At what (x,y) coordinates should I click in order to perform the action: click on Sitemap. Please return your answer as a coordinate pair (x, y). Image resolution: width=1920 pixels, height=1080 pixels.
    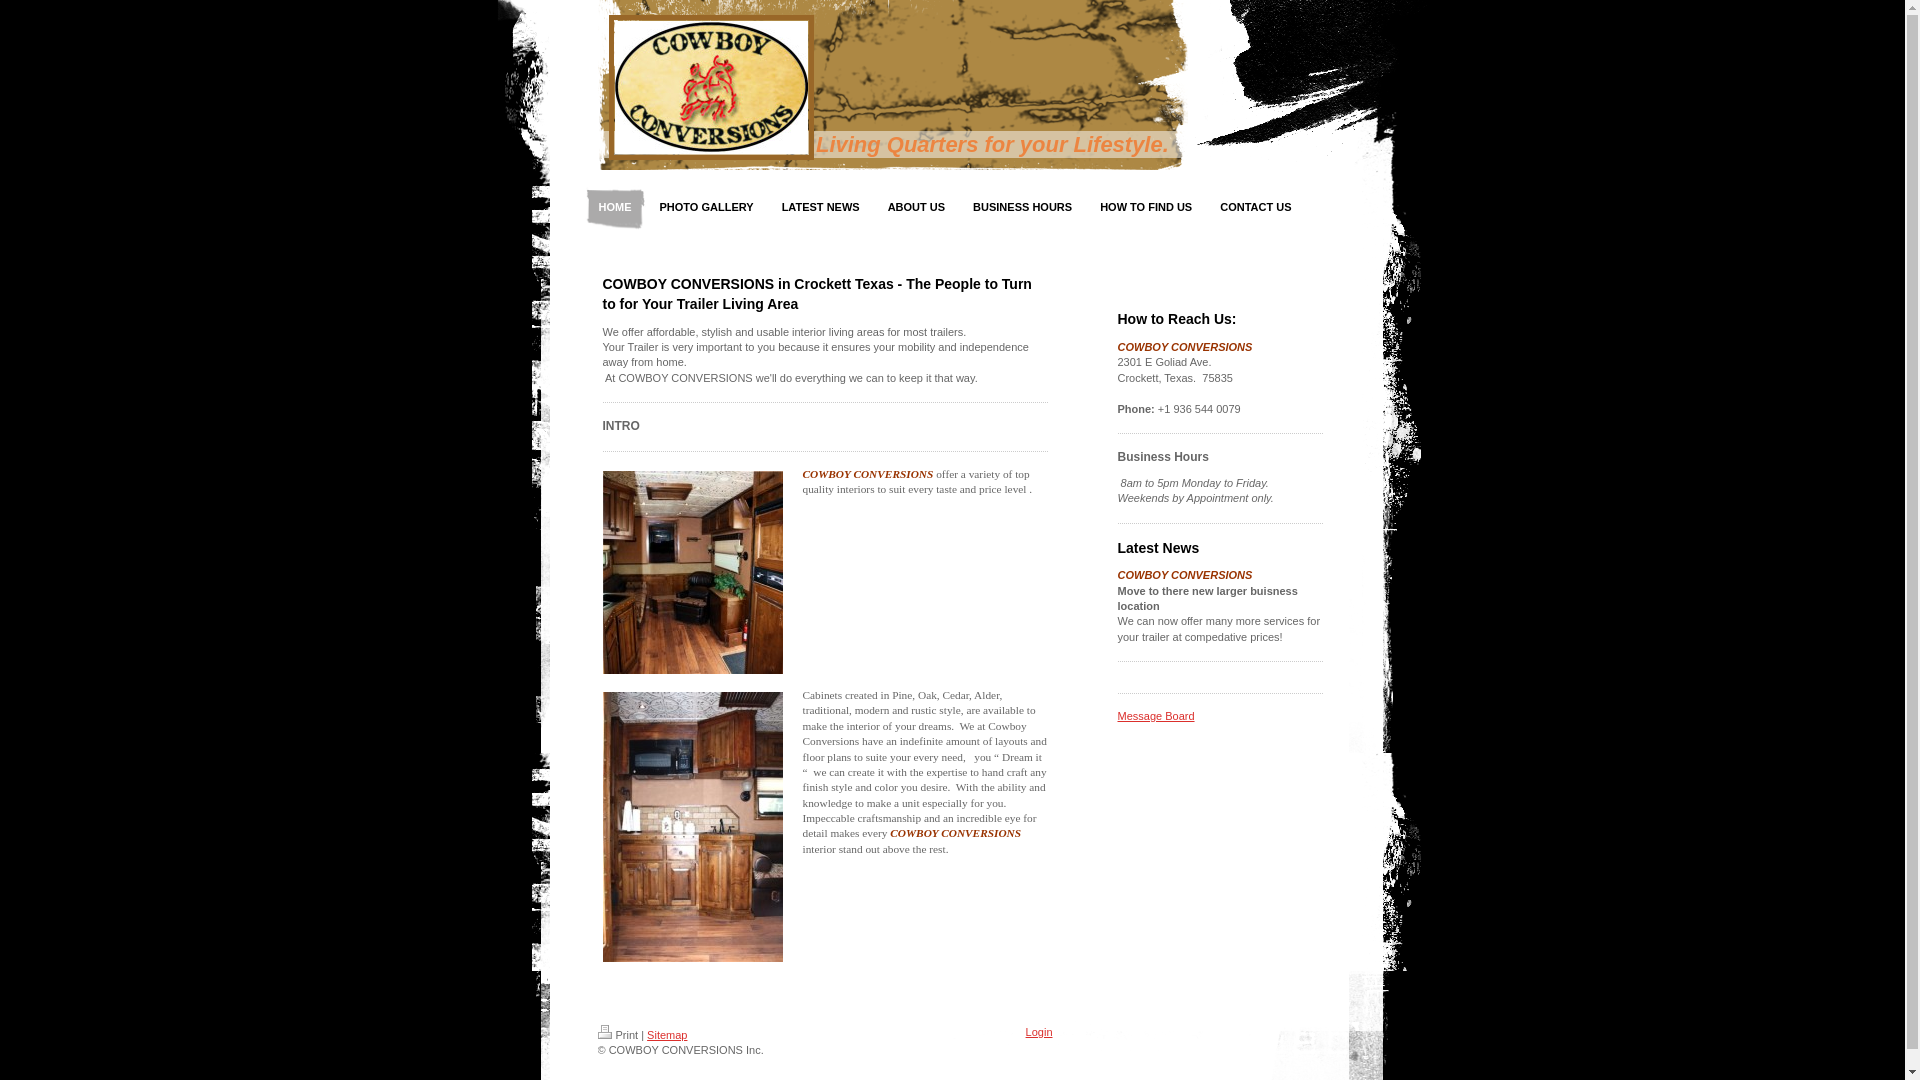
    Looking at the image, I should click on (667, 1035).